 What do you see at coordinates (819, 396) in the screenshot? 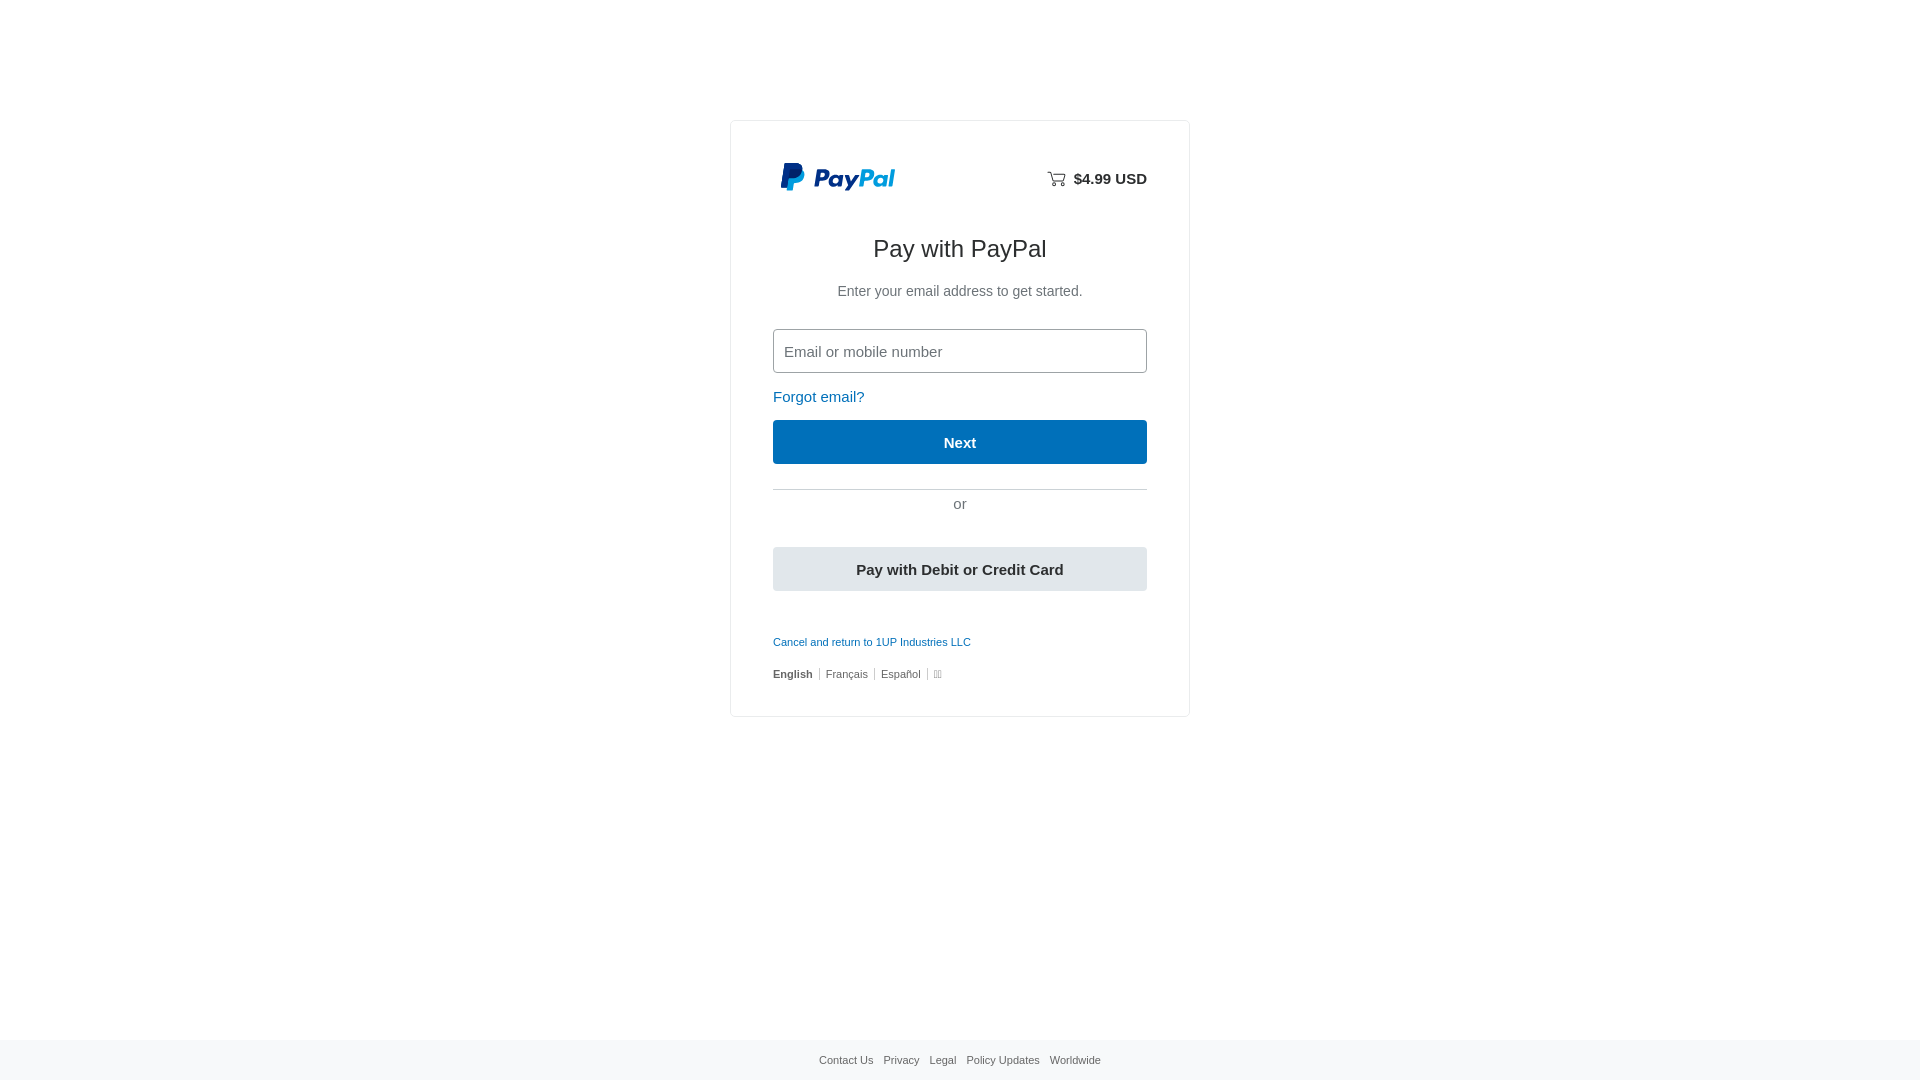
I see `Forgot email?` at bounding box center [819, 396].